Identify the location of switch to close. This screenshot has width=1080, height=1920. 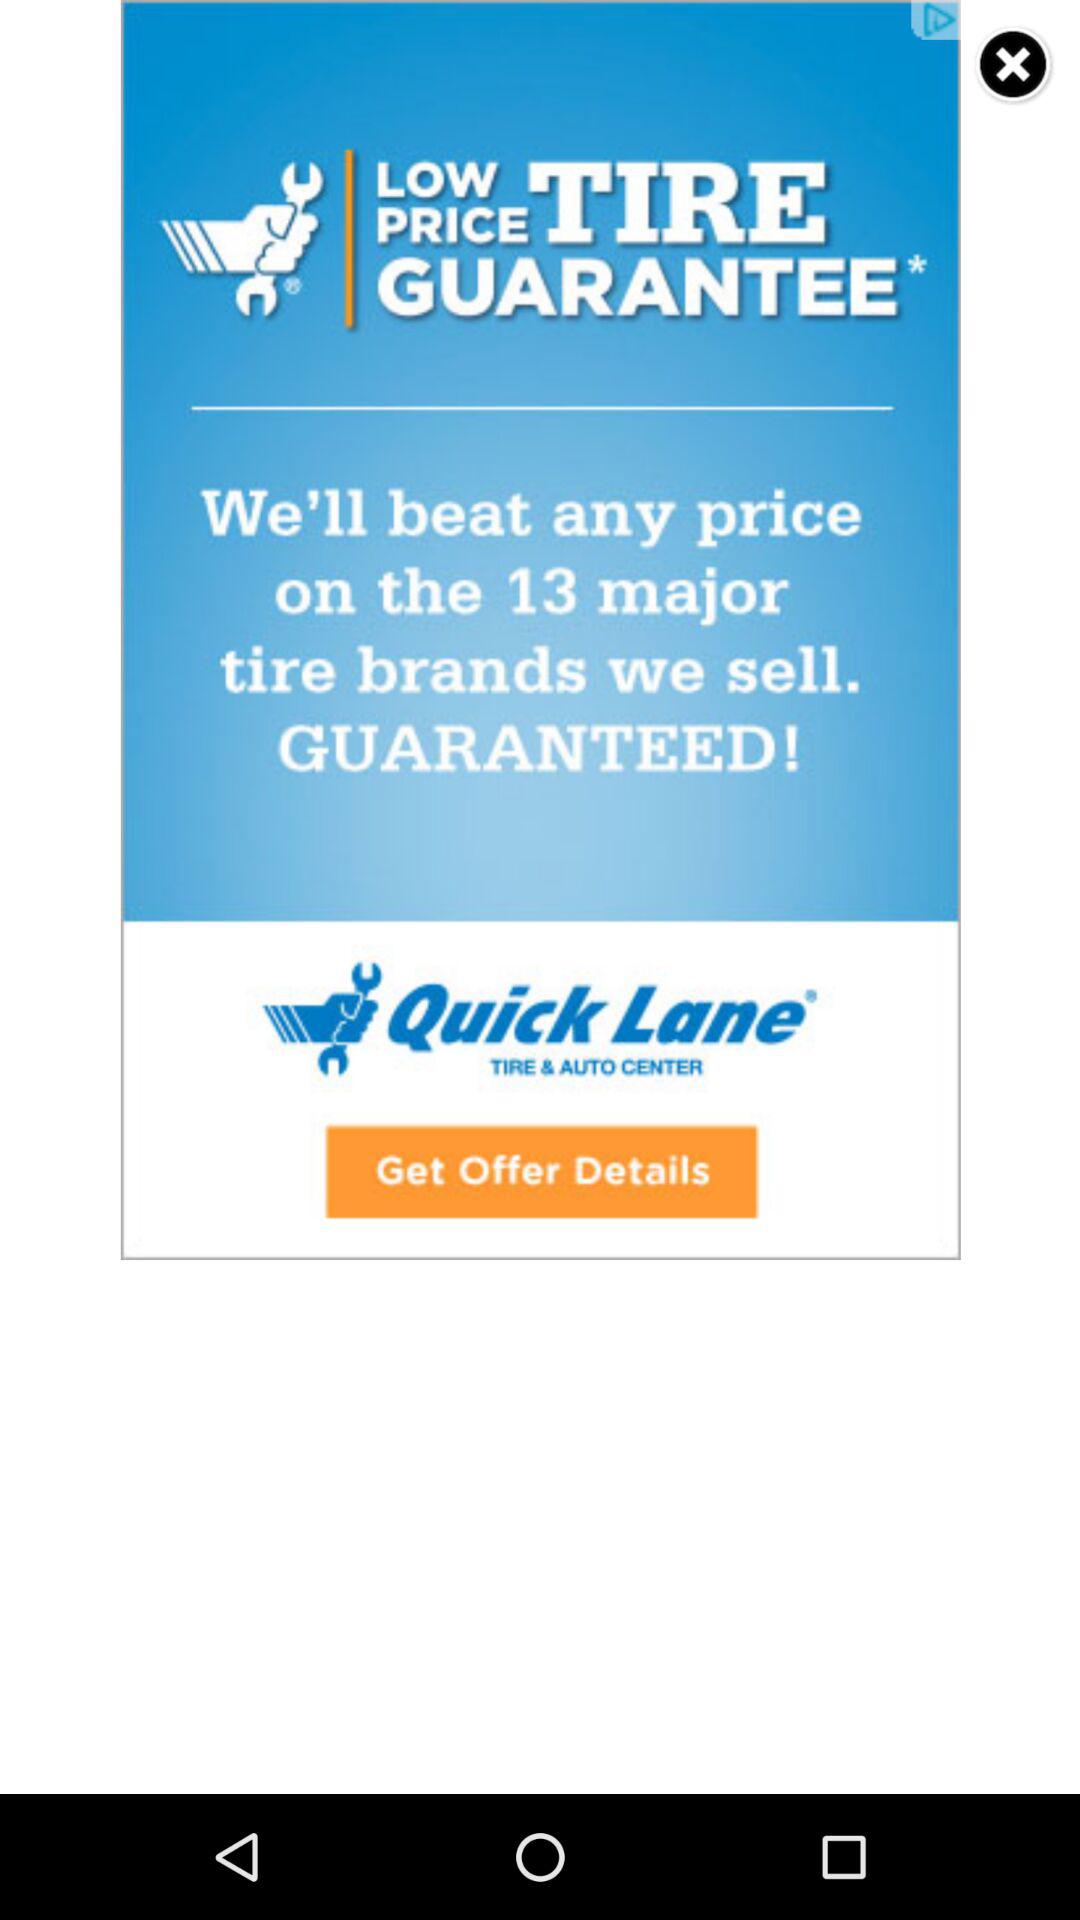
(1014, 66).